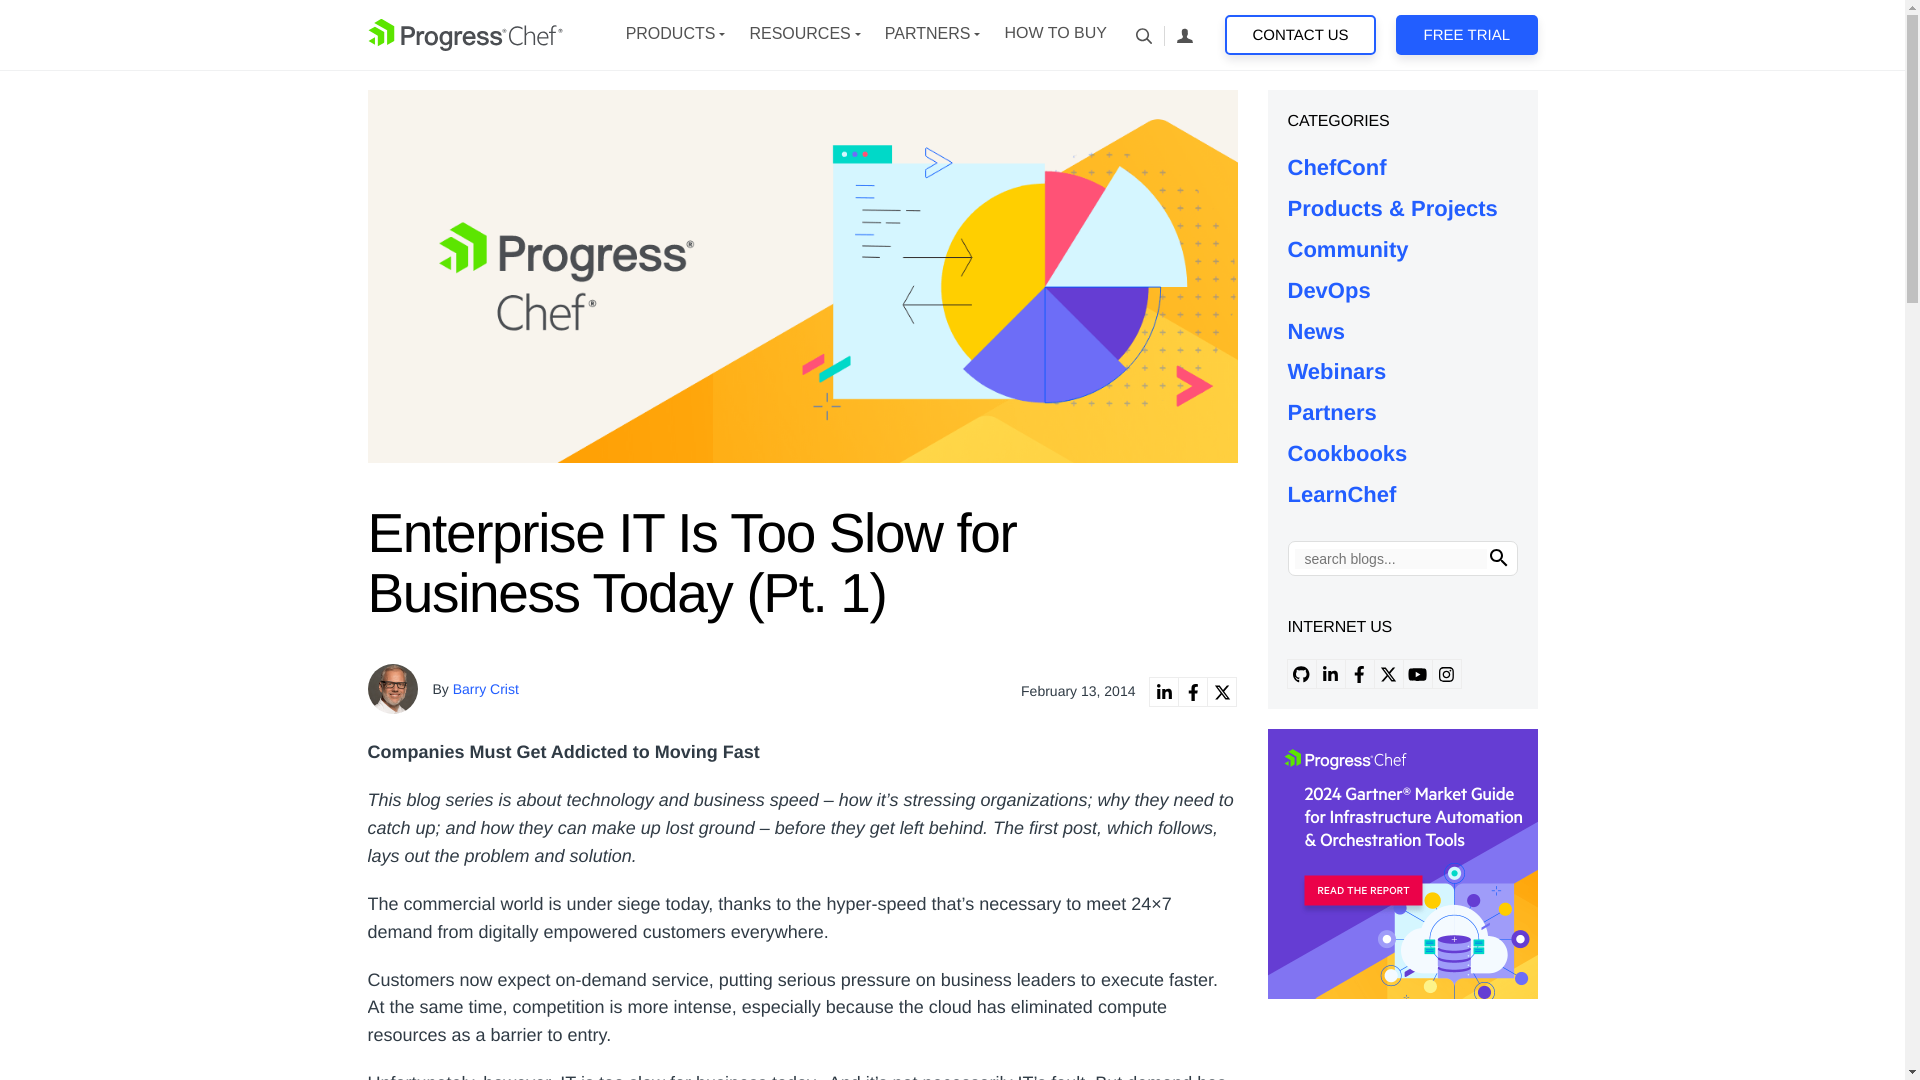 This screenshot has height=1080, width=1920. What do you see at coordinates (1054, 34) in the screenshot?
I see `HOW TO BUY` at bounding box center [1054, 34].